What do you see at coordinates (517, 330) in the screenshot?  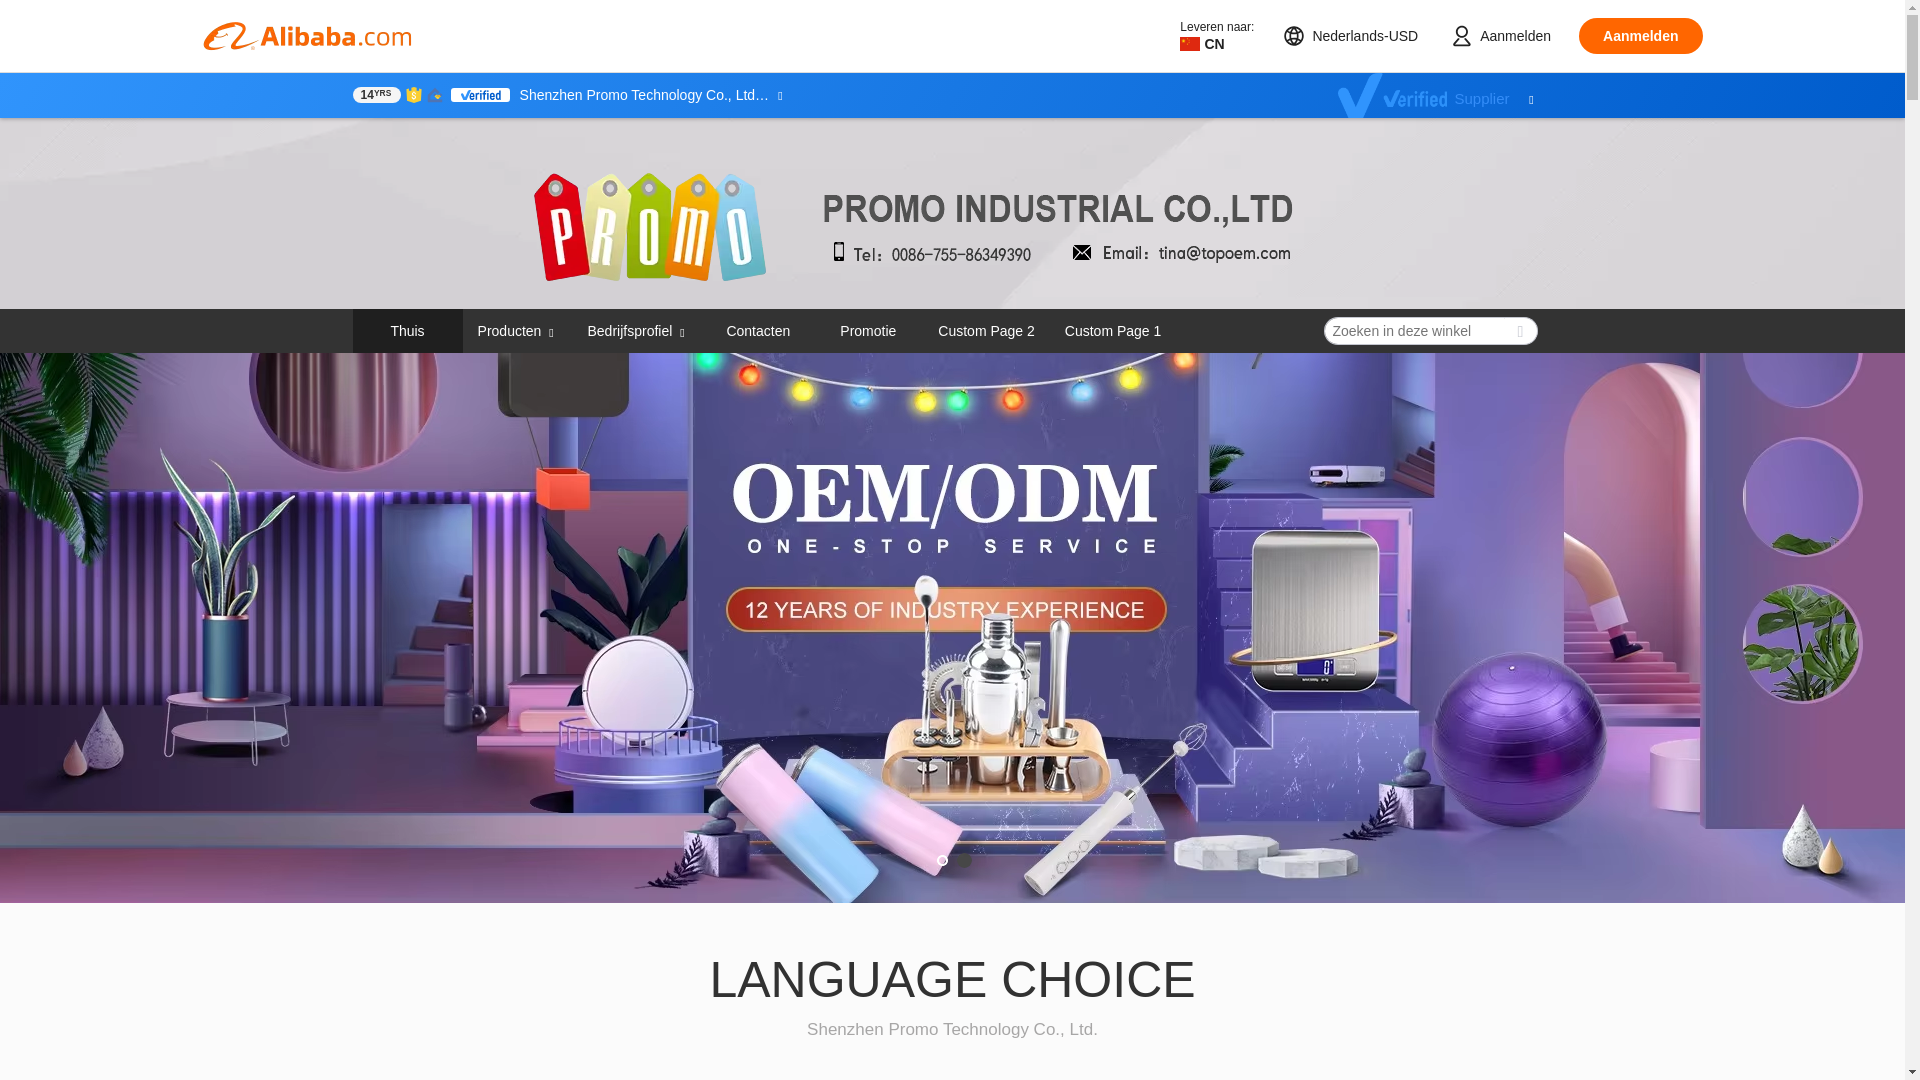 I see `Producten` at bounding box center [517, 330].